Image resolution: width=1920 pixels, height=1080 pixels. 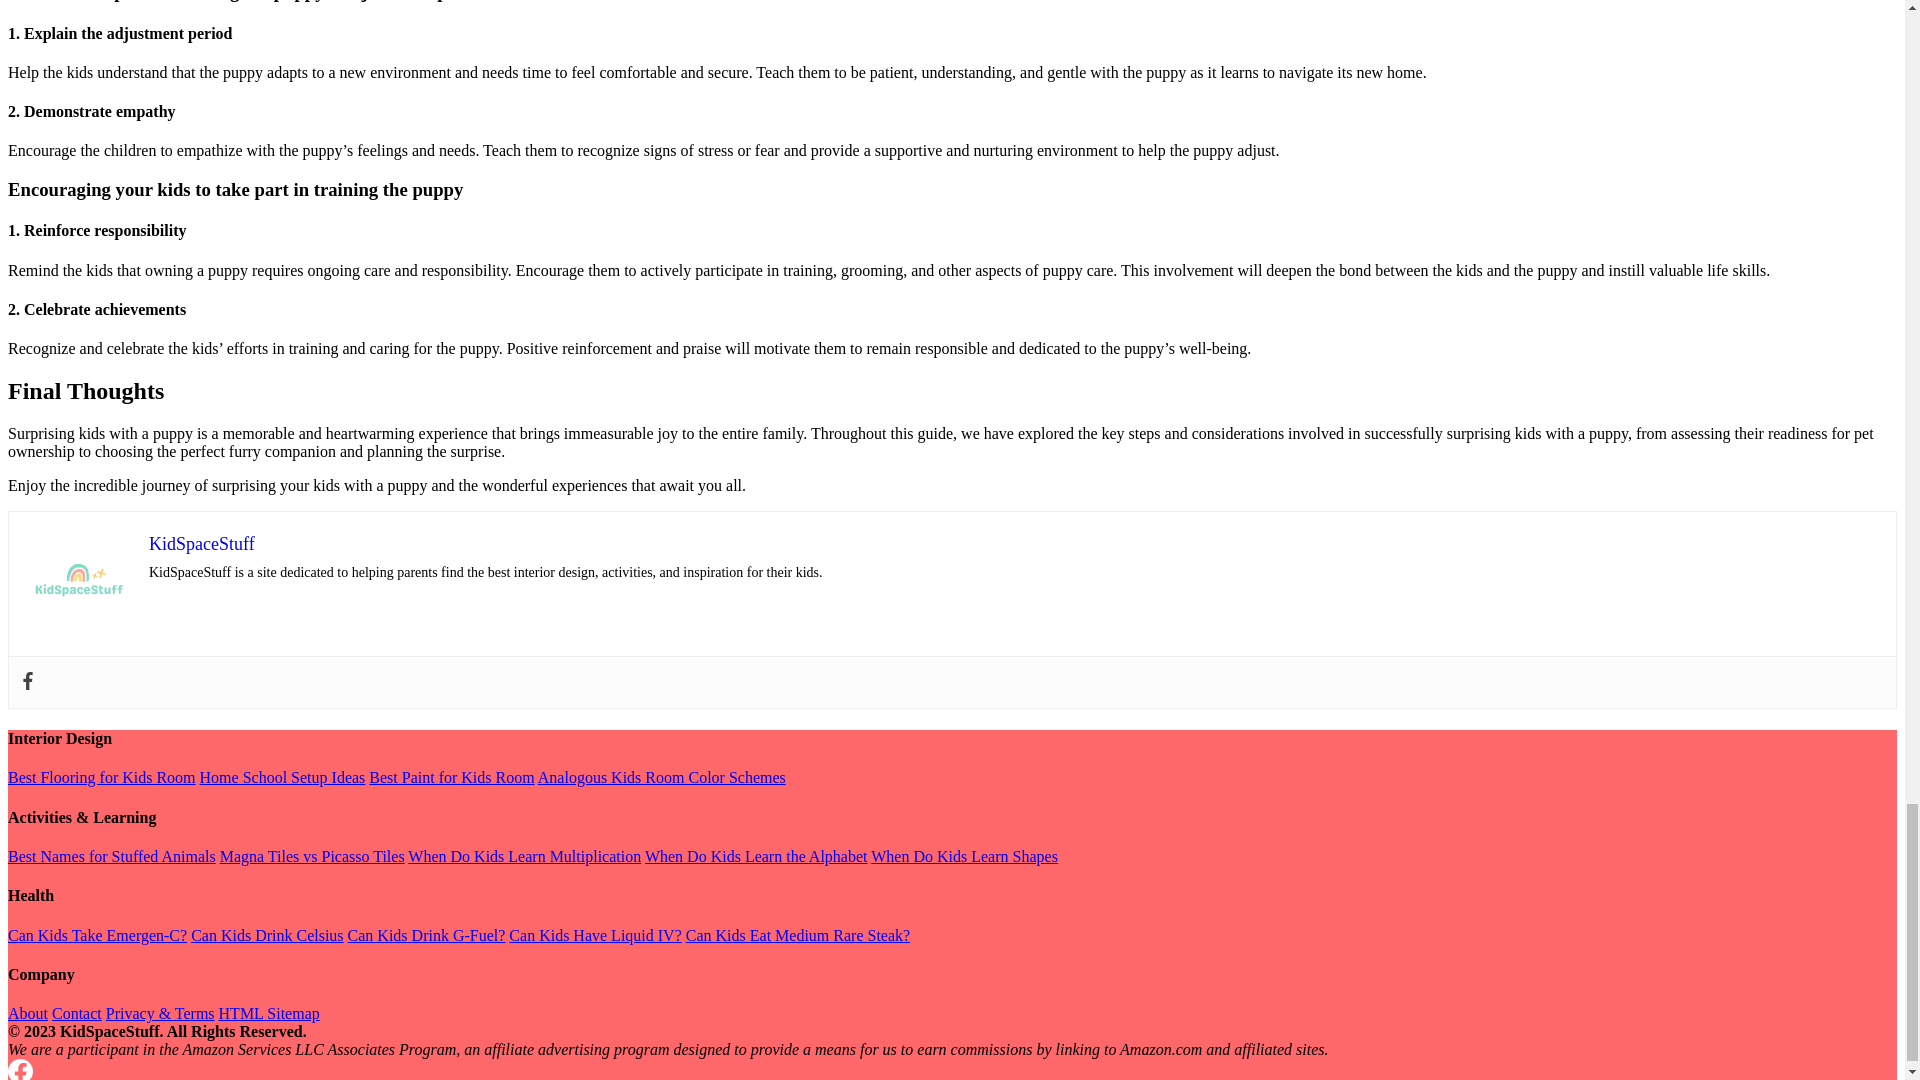 What do you see at coordinates (266, 934) in the screenshot?
I see `Can Kids Drink Celsius` at bounding box center [266, 934].